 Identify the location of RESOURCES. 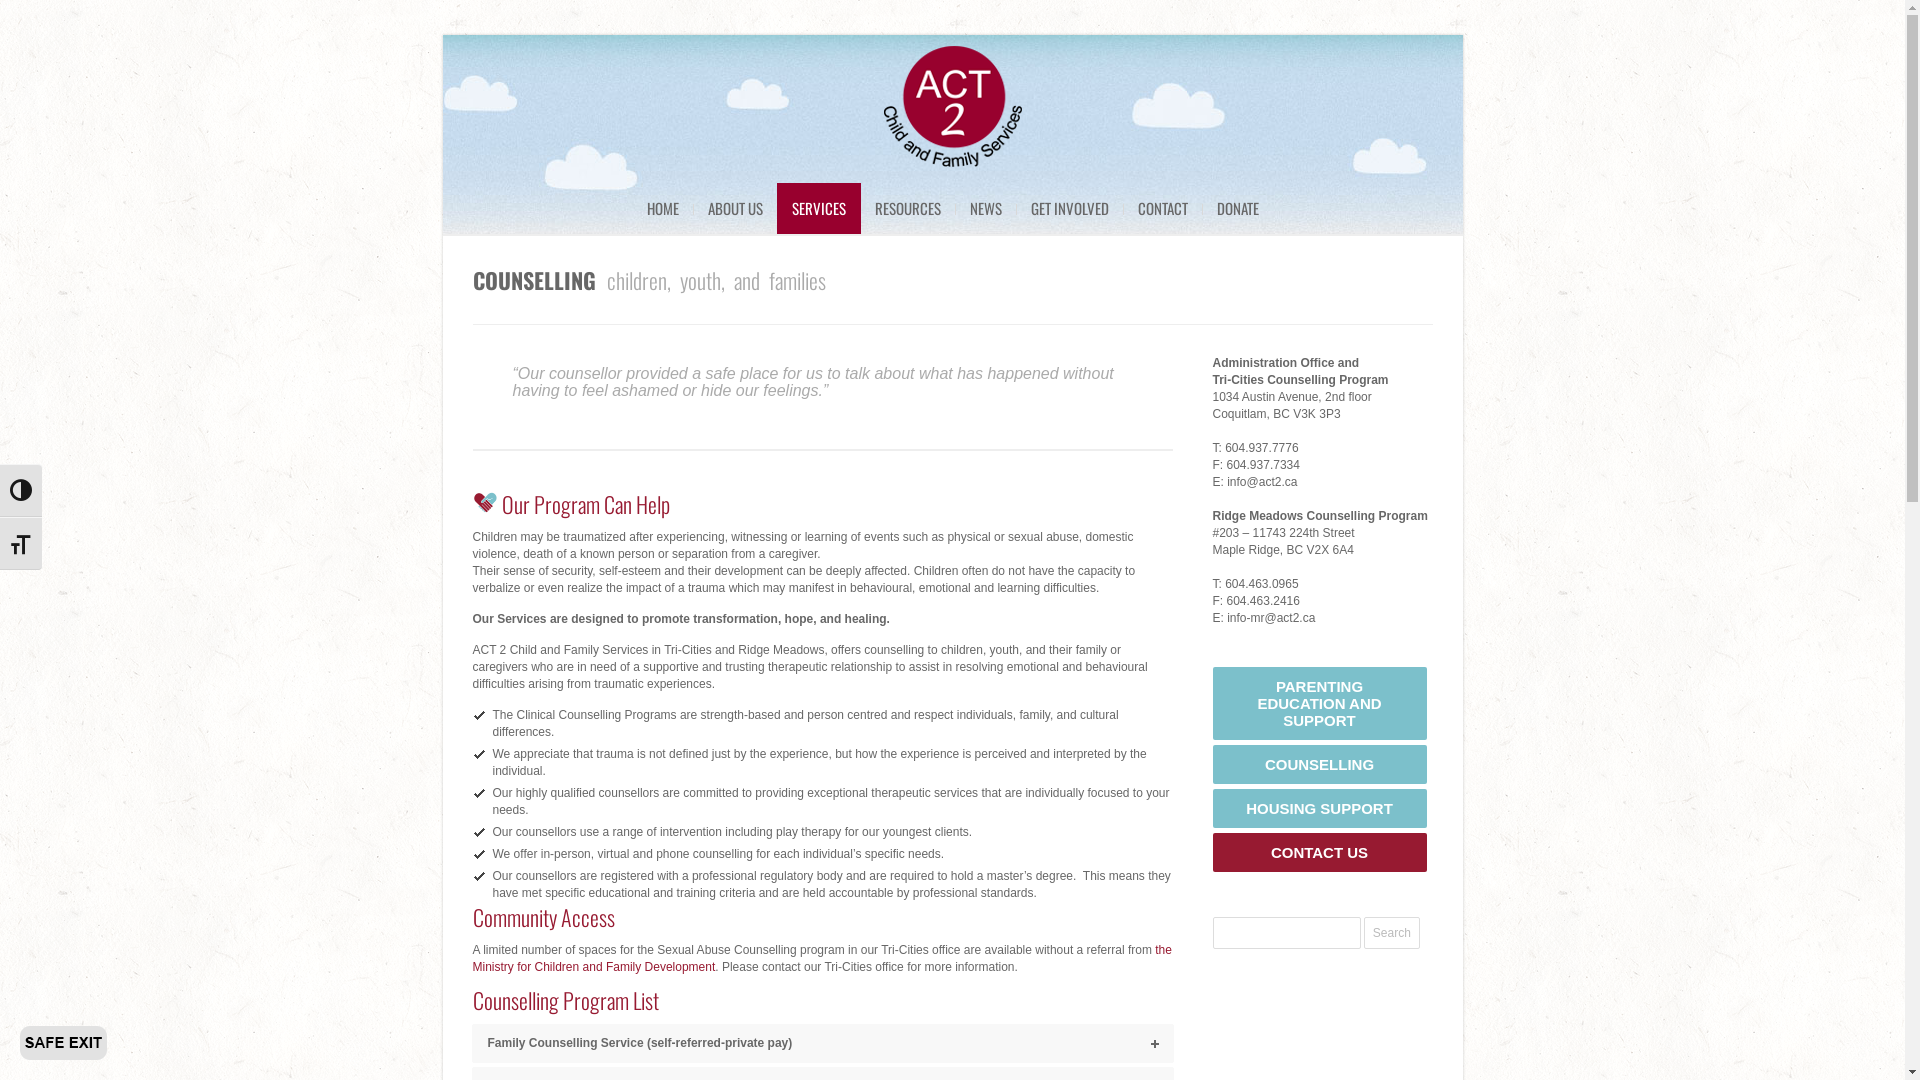
(908, 208).